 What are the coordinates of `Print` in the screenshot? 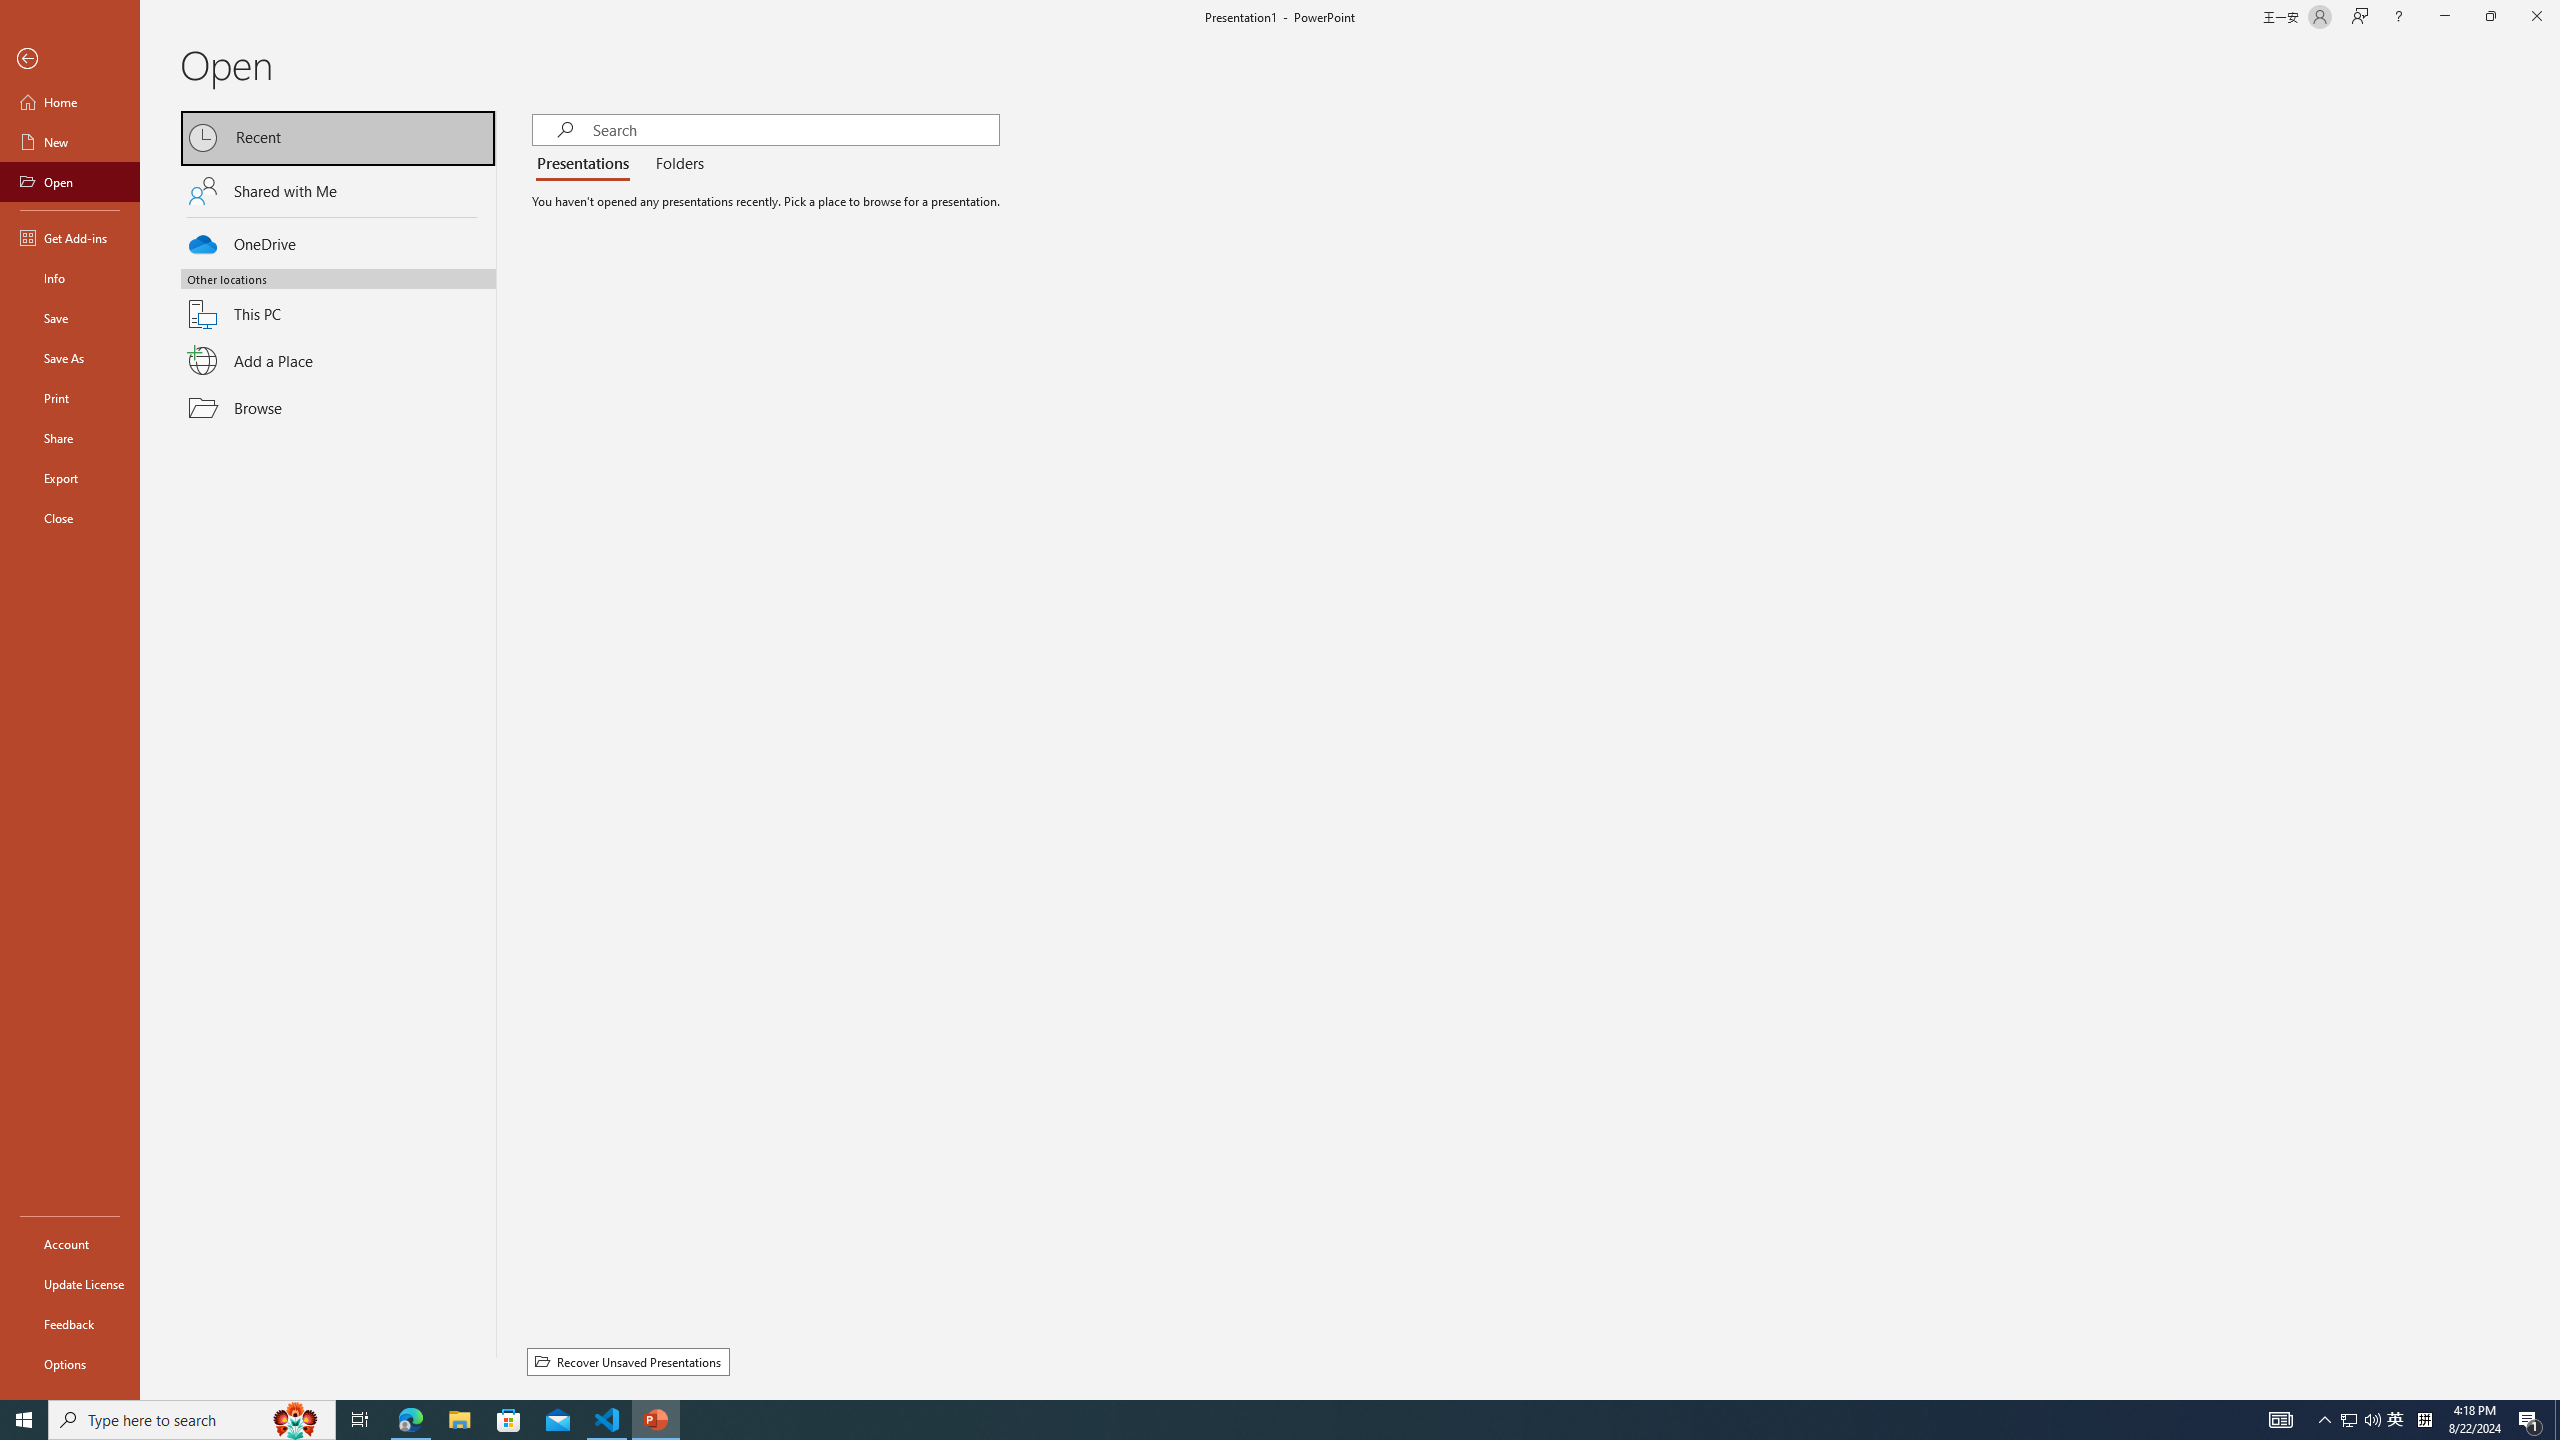 It's located at (70, 397).